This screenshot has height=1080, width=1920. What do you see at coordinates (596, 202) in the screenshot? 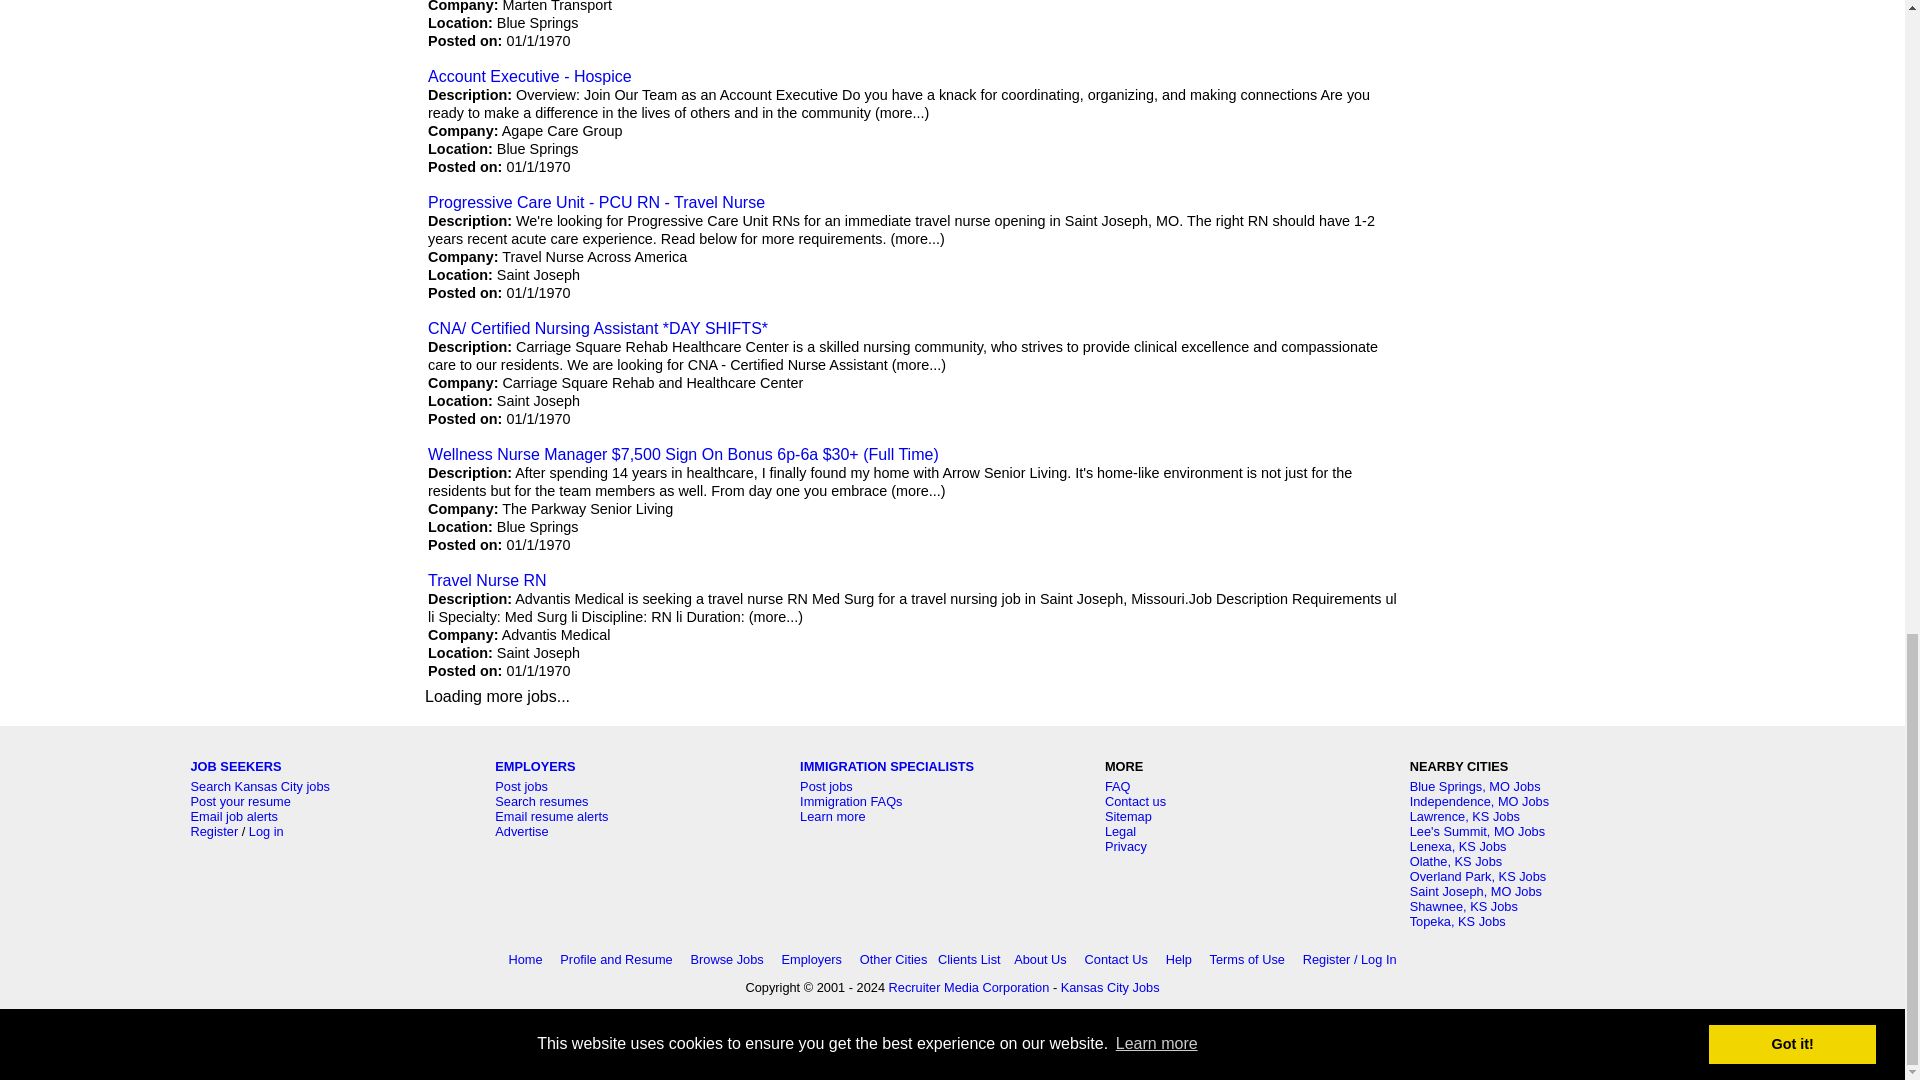
I see `Progressive Care Unit - PCU RN - Travel Nurse` at bounding box center [596, 202].